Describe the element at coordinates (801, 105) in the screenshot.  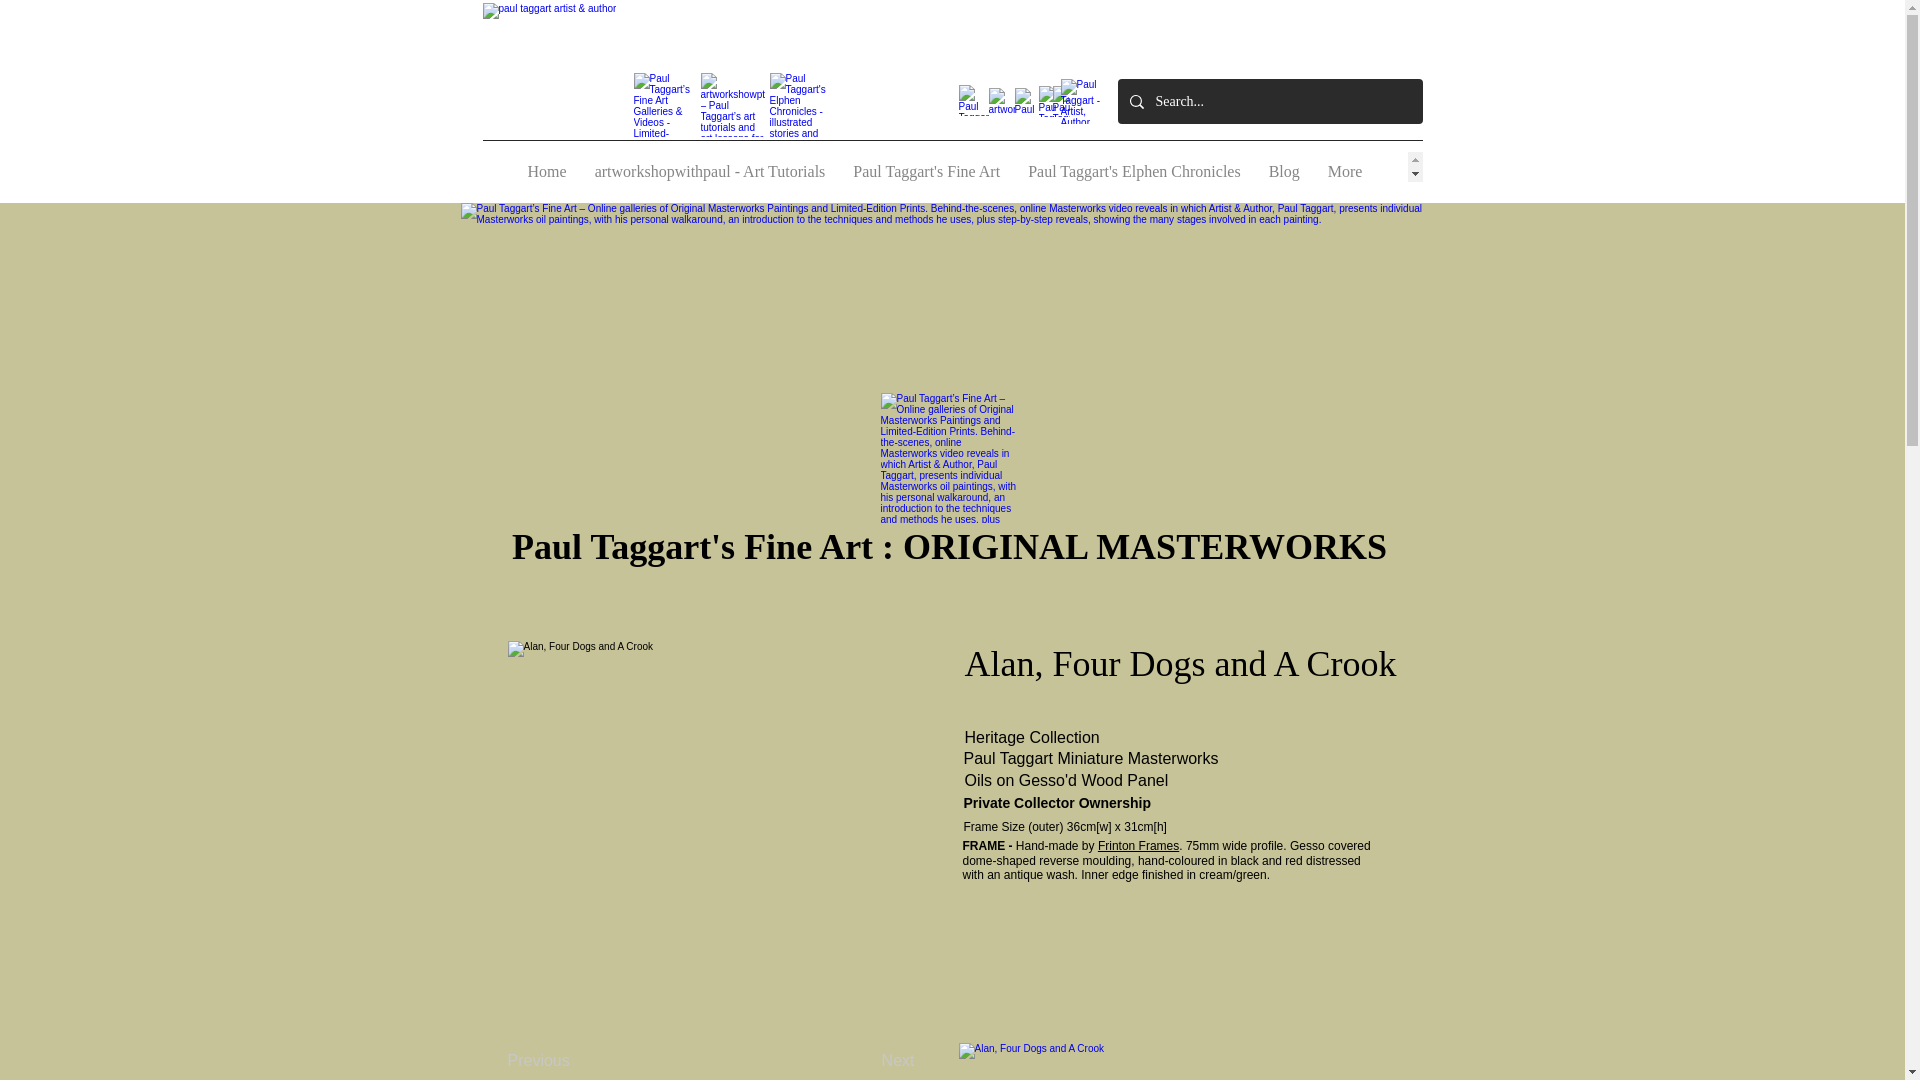
I see `Paul Taggart's Elphen Chronicles` at that location.